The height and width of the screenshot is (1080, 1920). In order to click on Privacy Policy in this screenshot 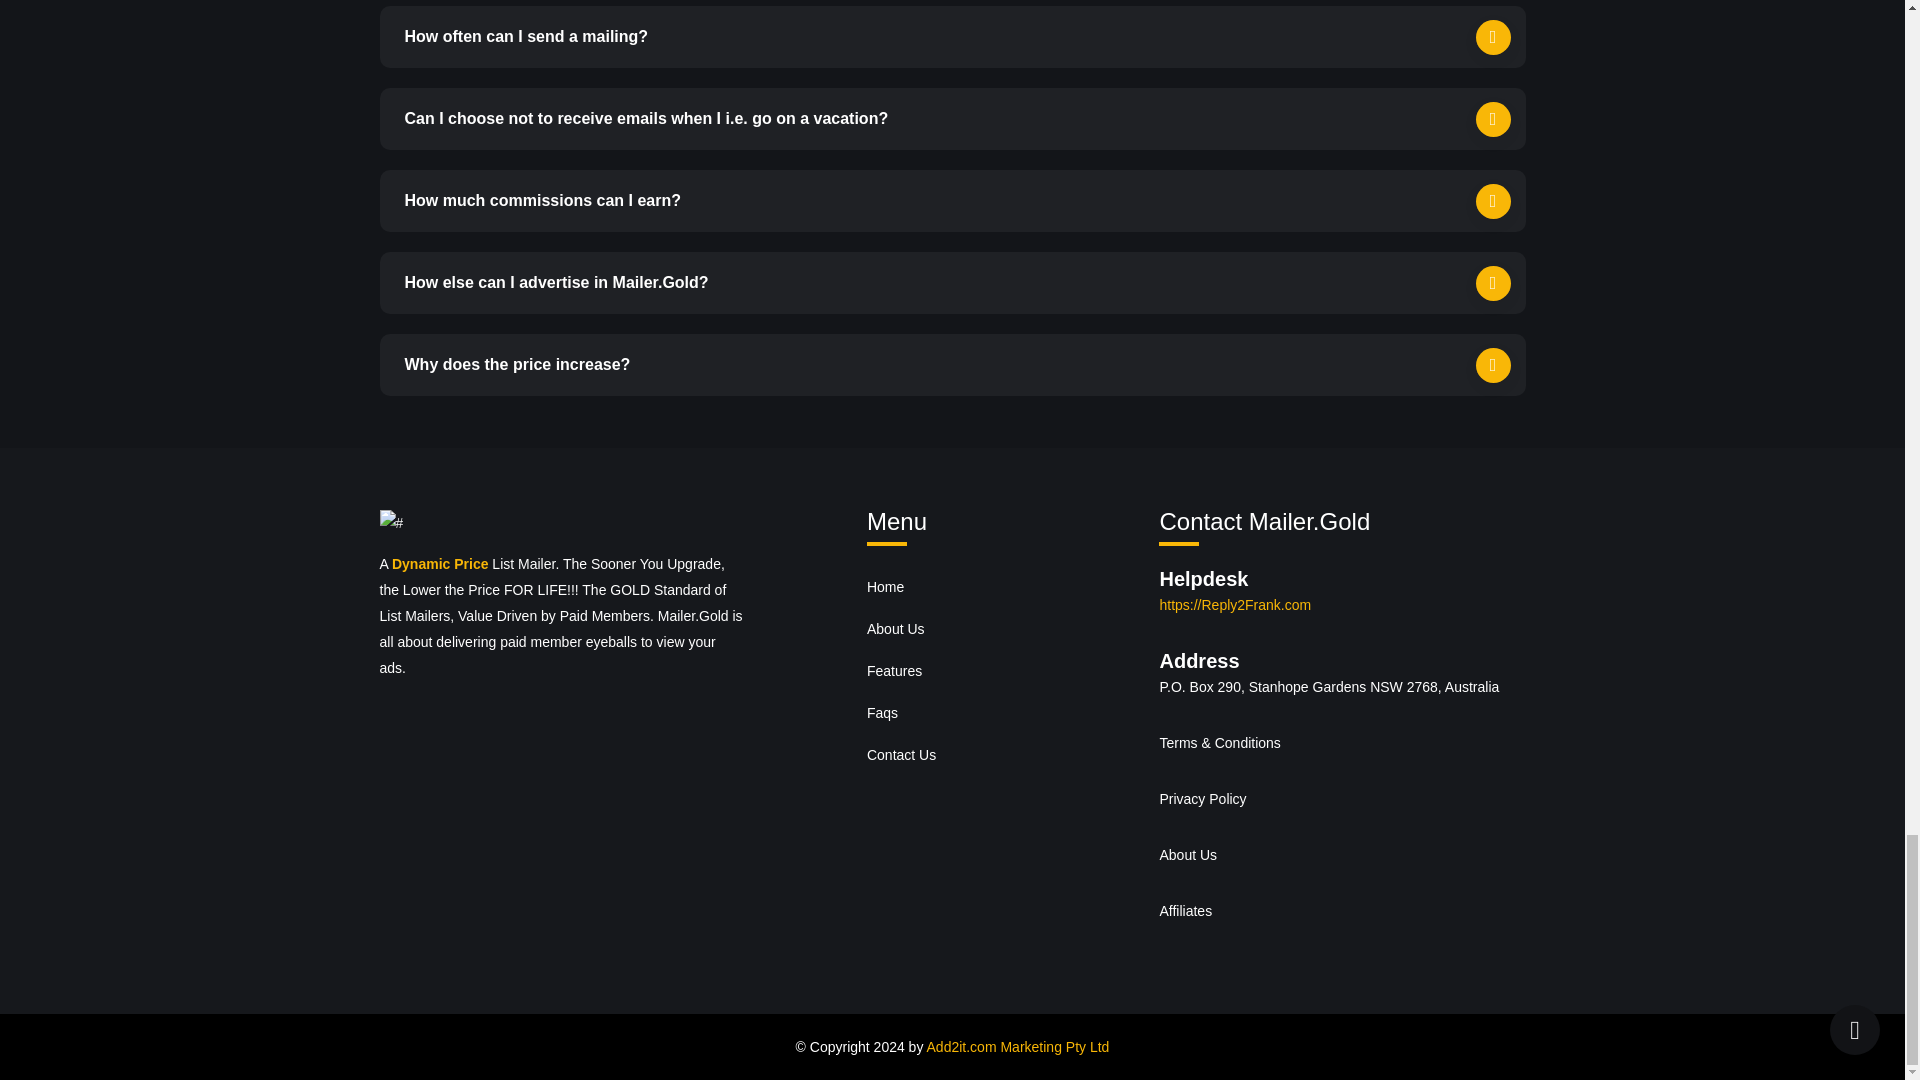, I will do `click(1202, 798)`.